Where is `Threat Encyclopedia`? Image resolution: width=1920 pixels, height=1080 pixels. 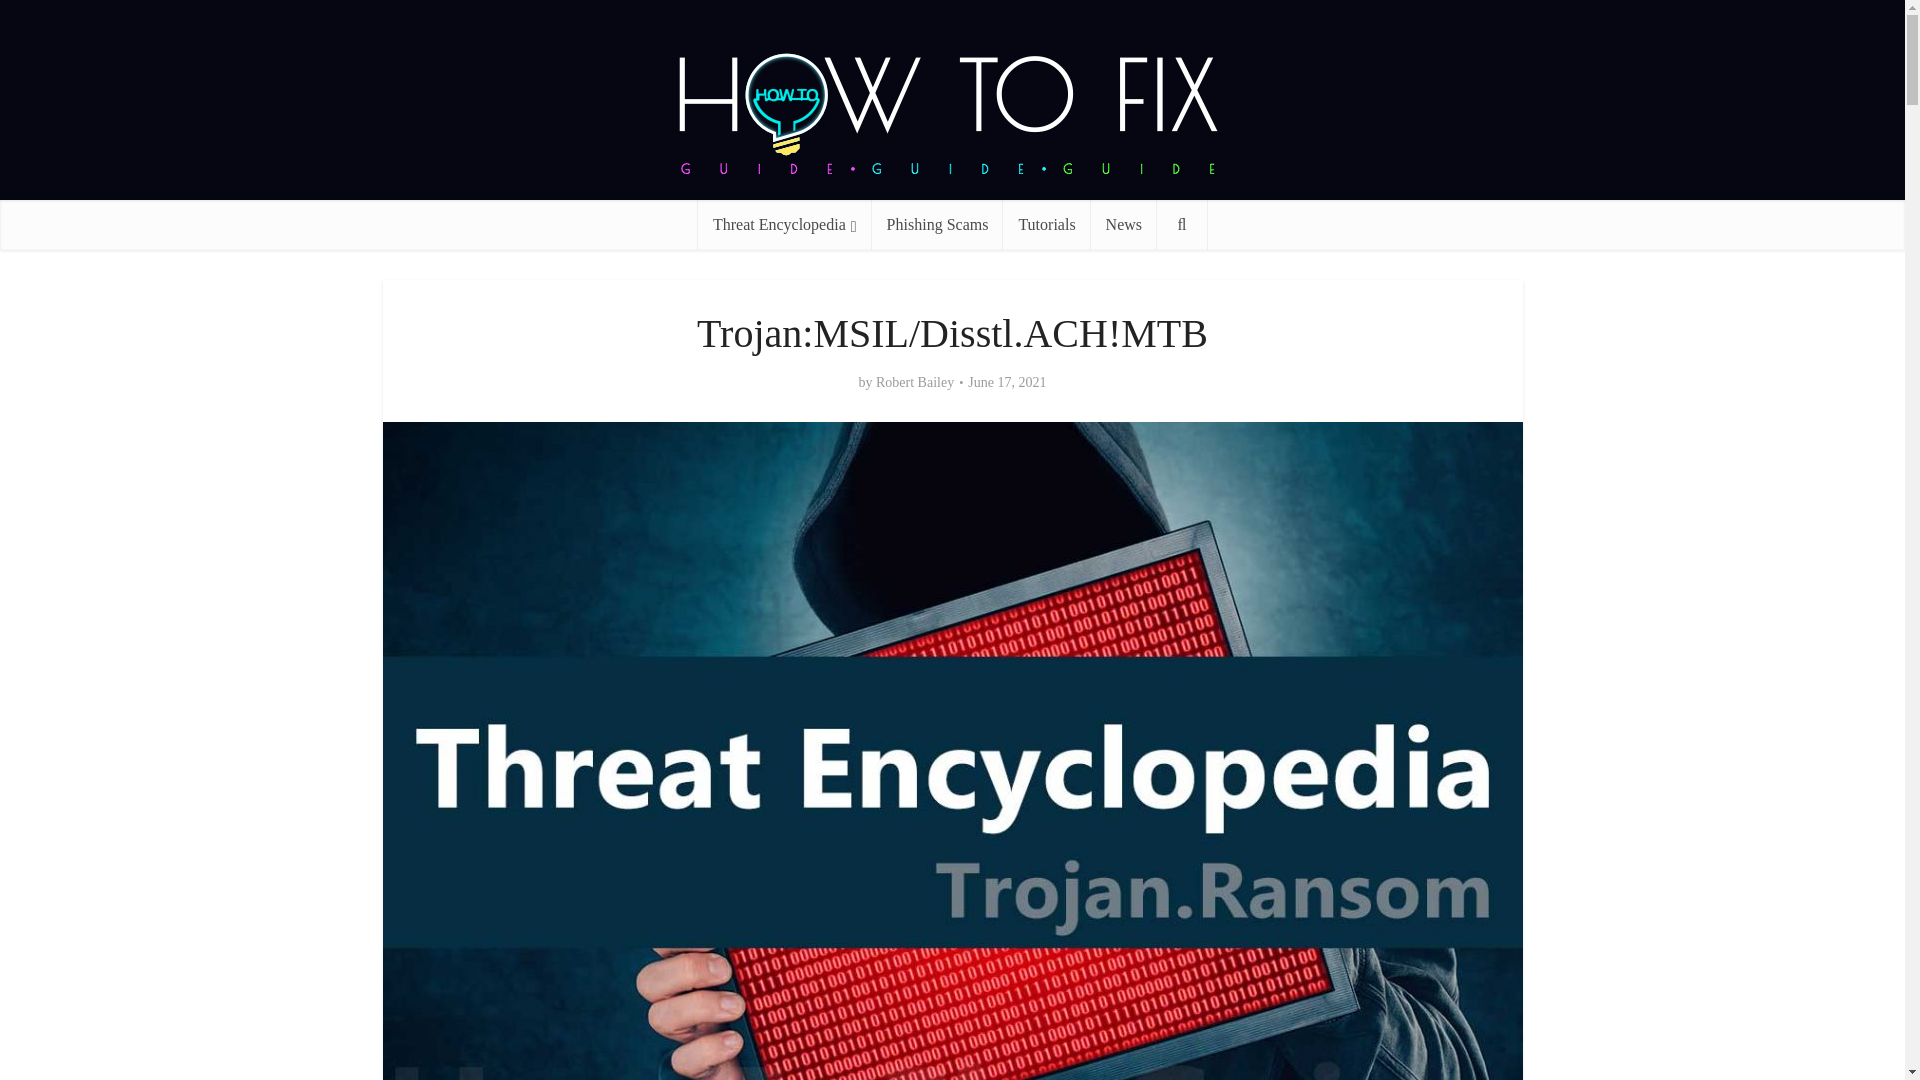 Threat Encyclopedia is located at coordinates (784, 224).